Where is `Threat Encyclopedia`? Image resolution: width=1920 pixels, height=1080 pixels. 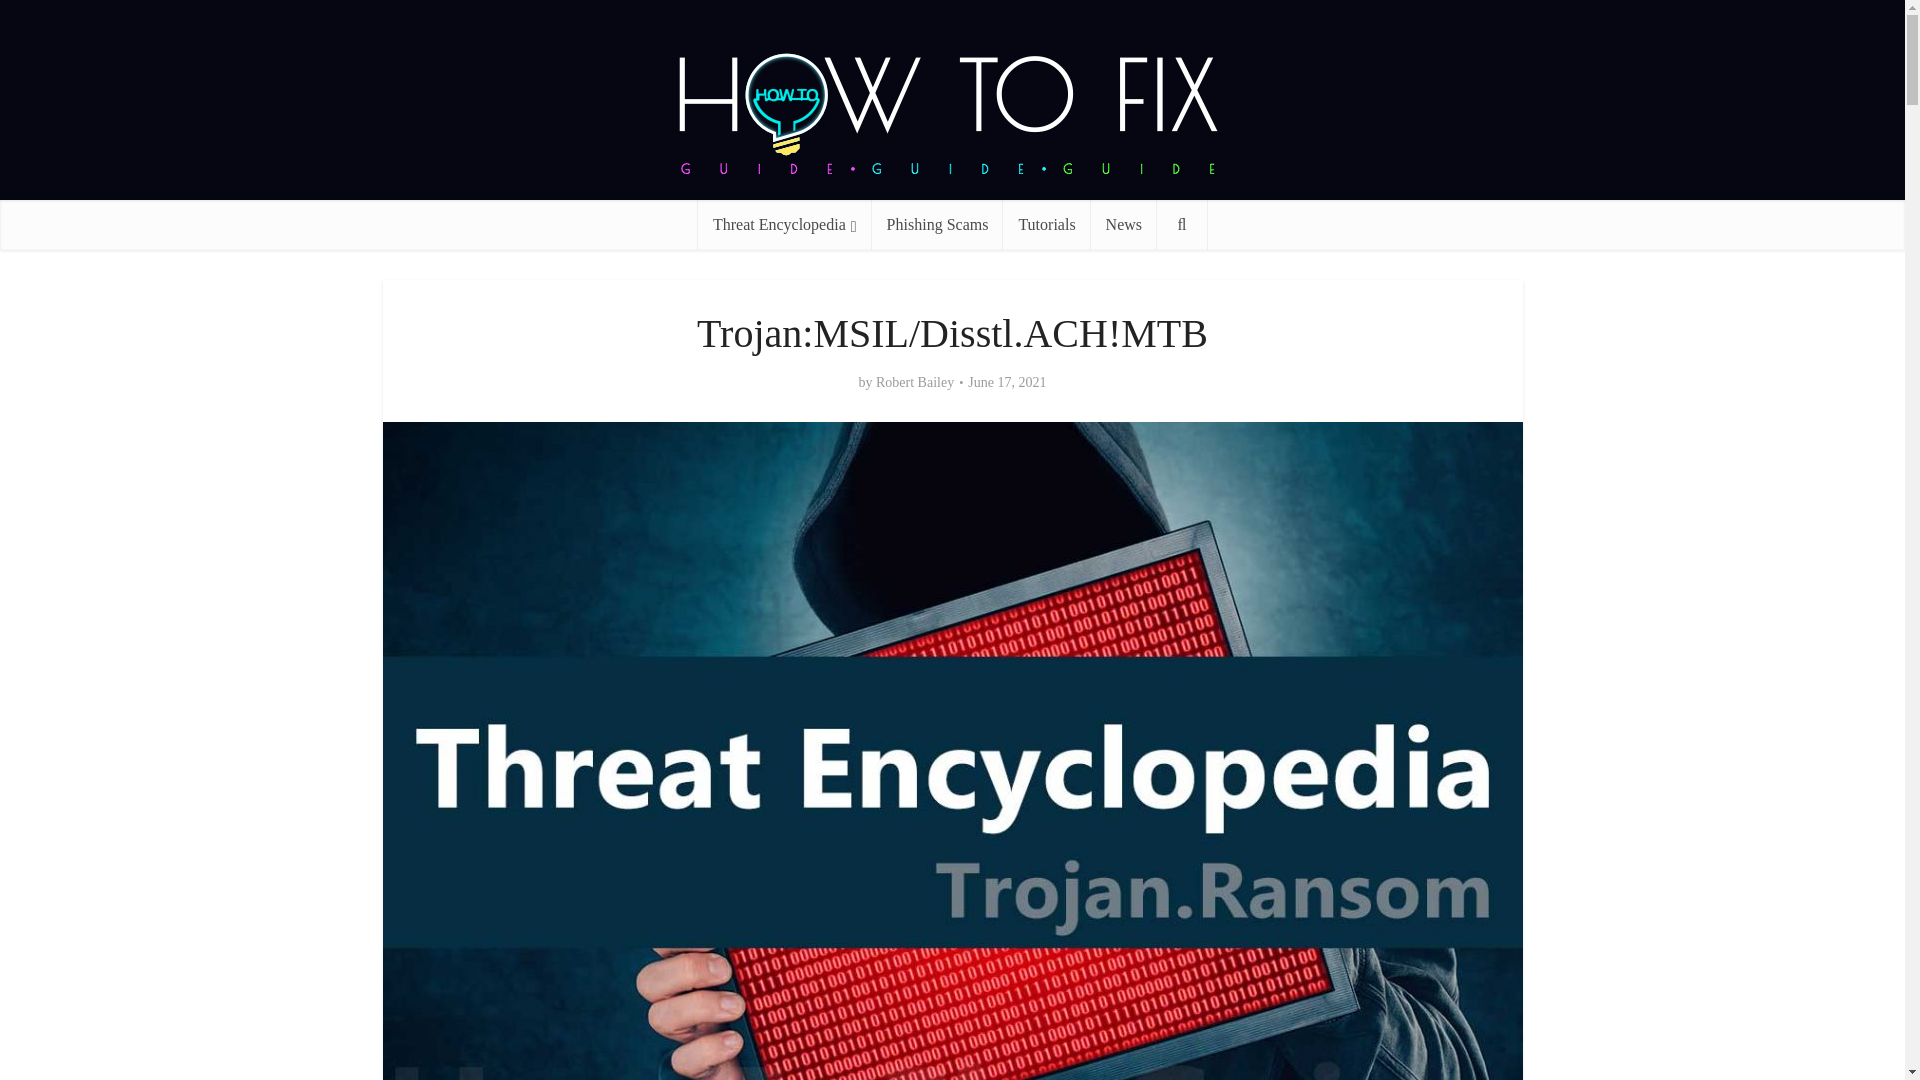 Threat Encyclopedia is located at coordinates (784, 224).